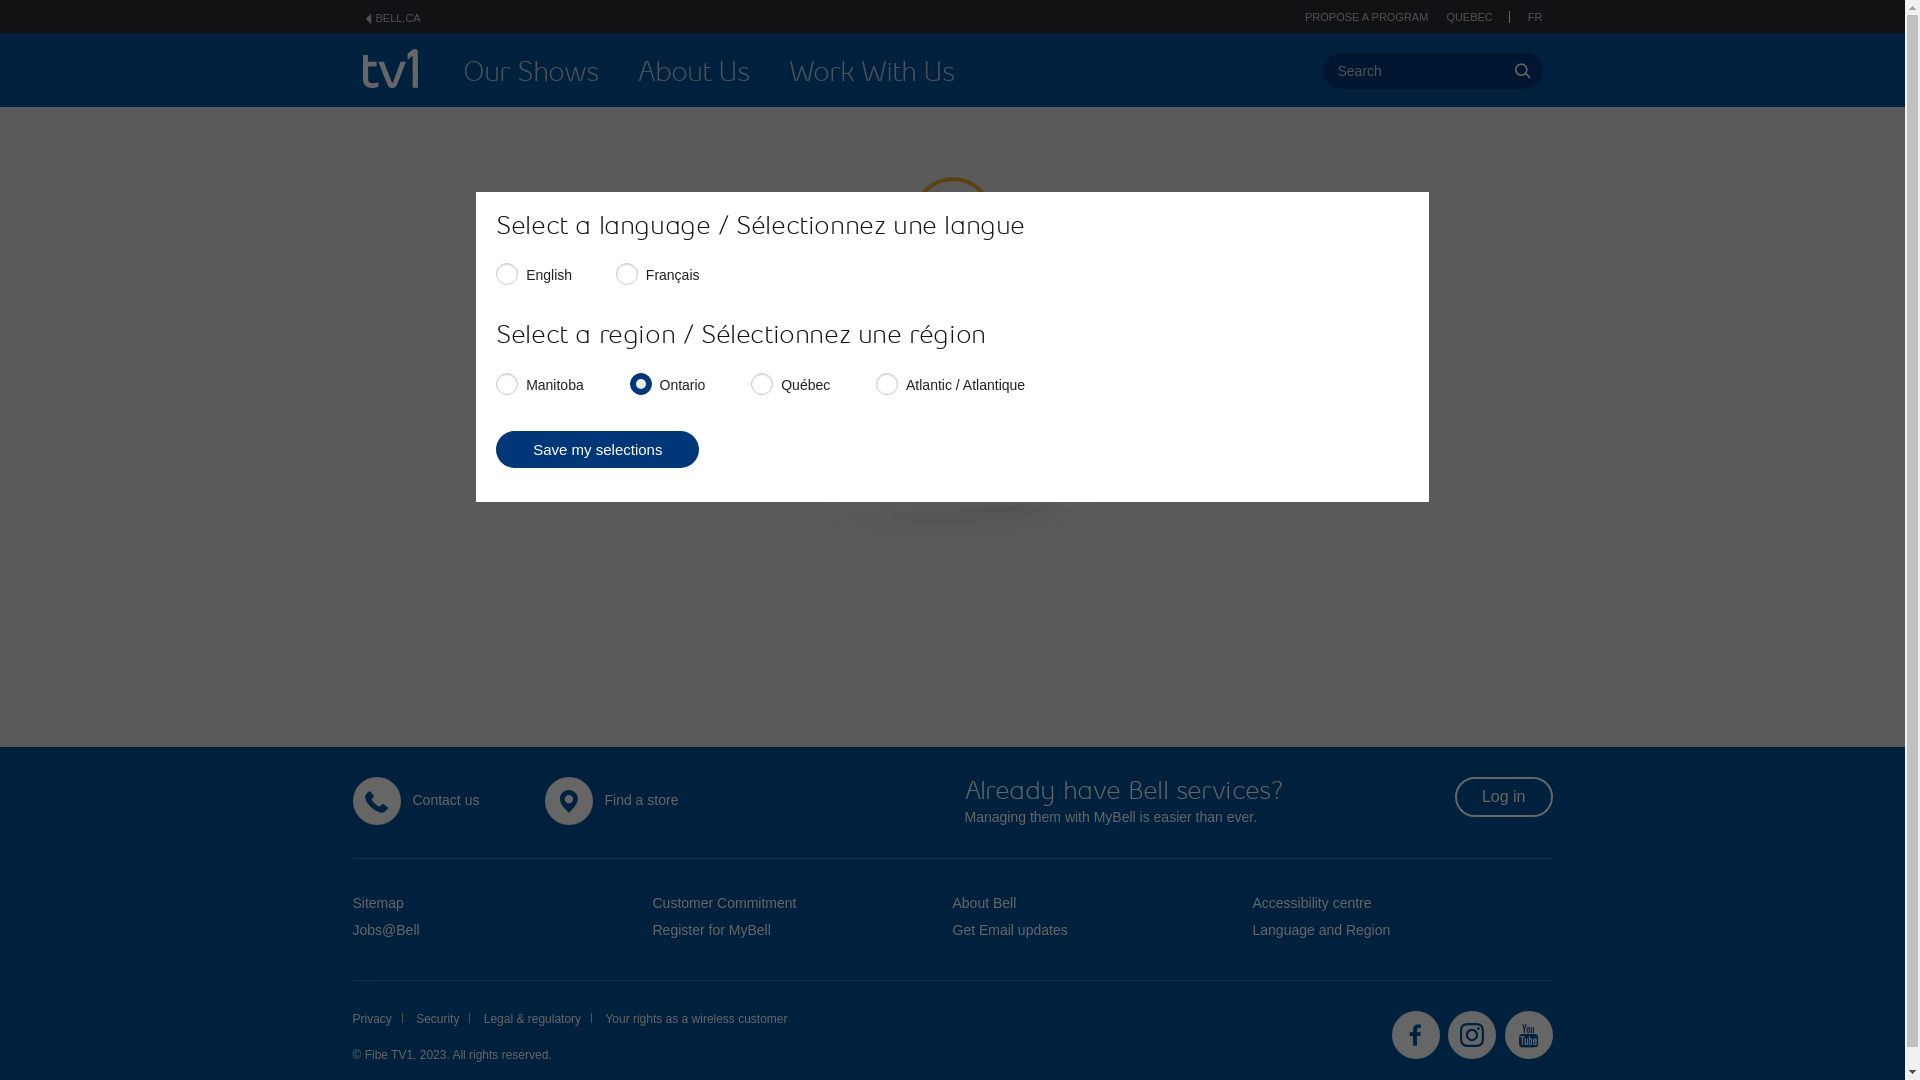 This screenshot has height=1080, width=1920. What do you see at coordinates (1366, 17) in the screenshot?
I see `PROPOSE A PROGRAM` at bounding box center [1366, 17].